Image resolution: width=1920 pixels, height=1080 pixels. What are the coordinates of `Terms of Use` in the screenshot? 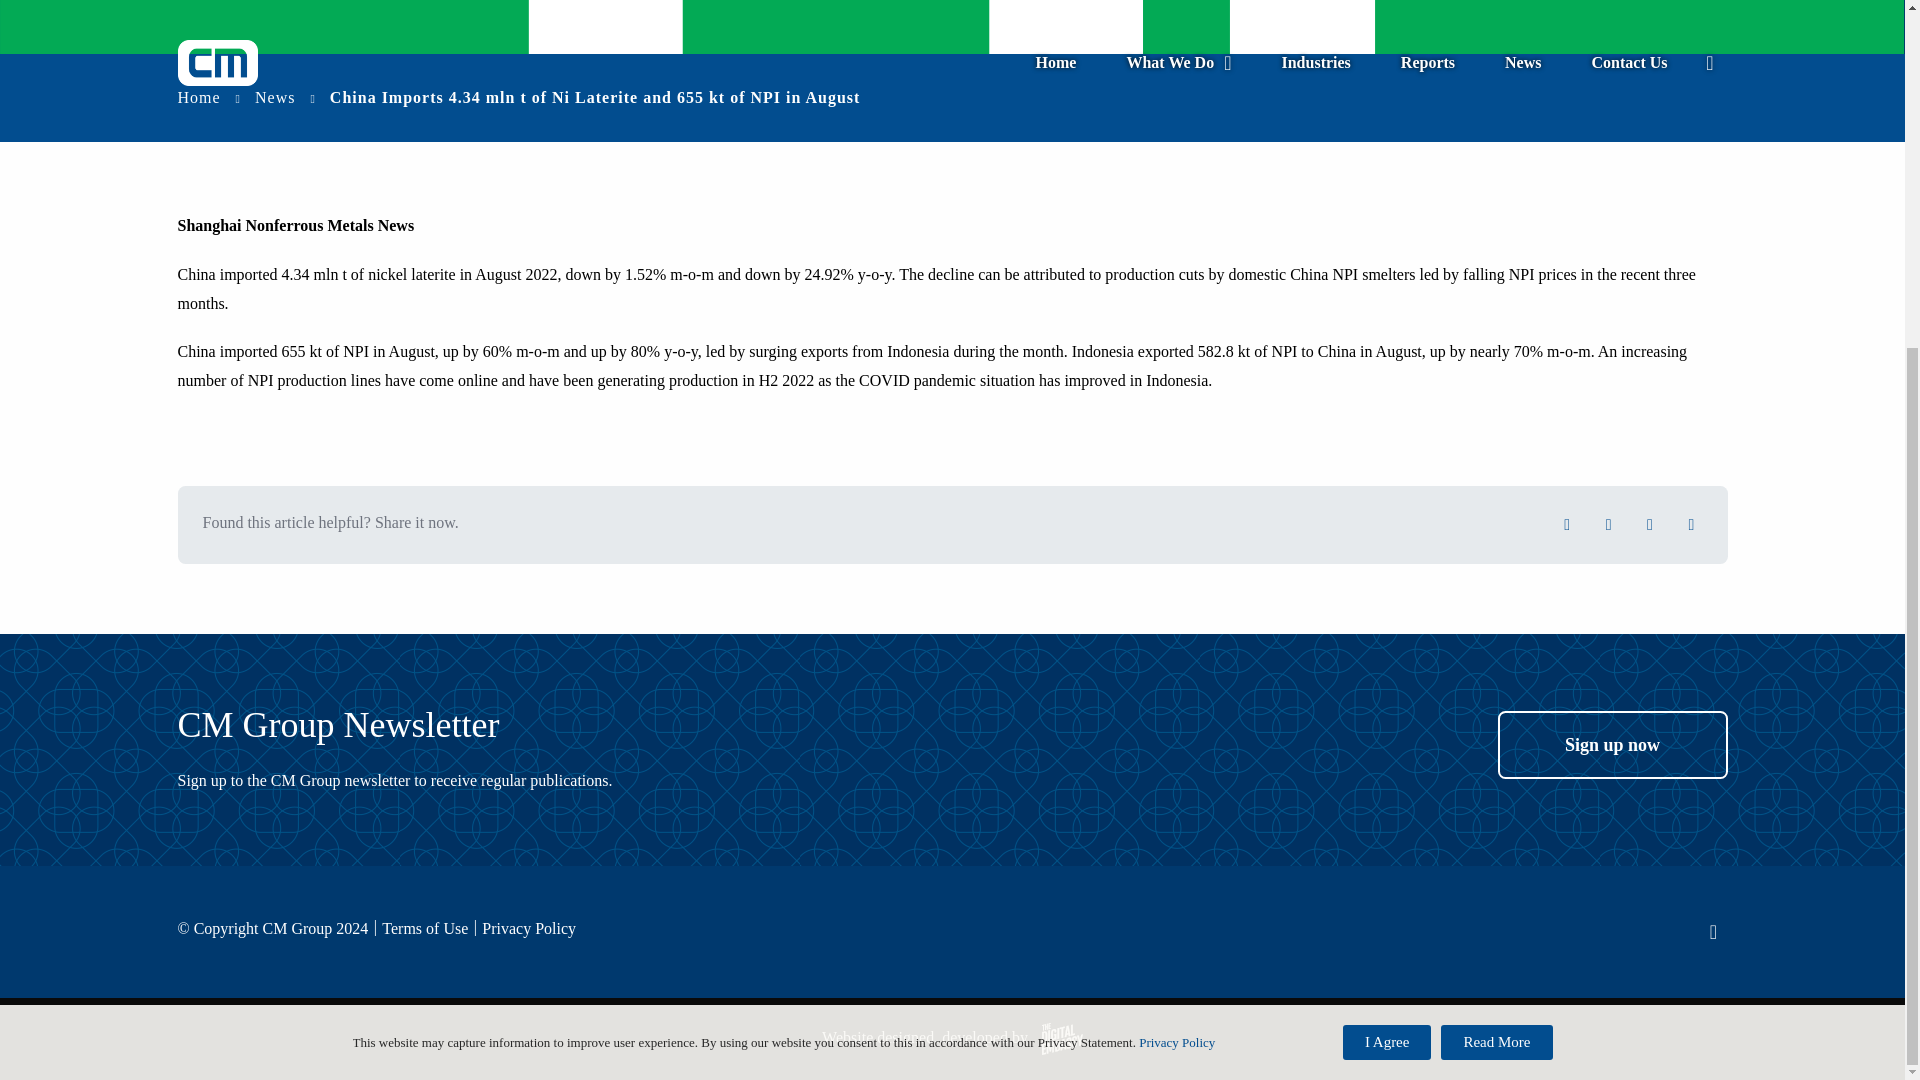 It's located at (425, 929).